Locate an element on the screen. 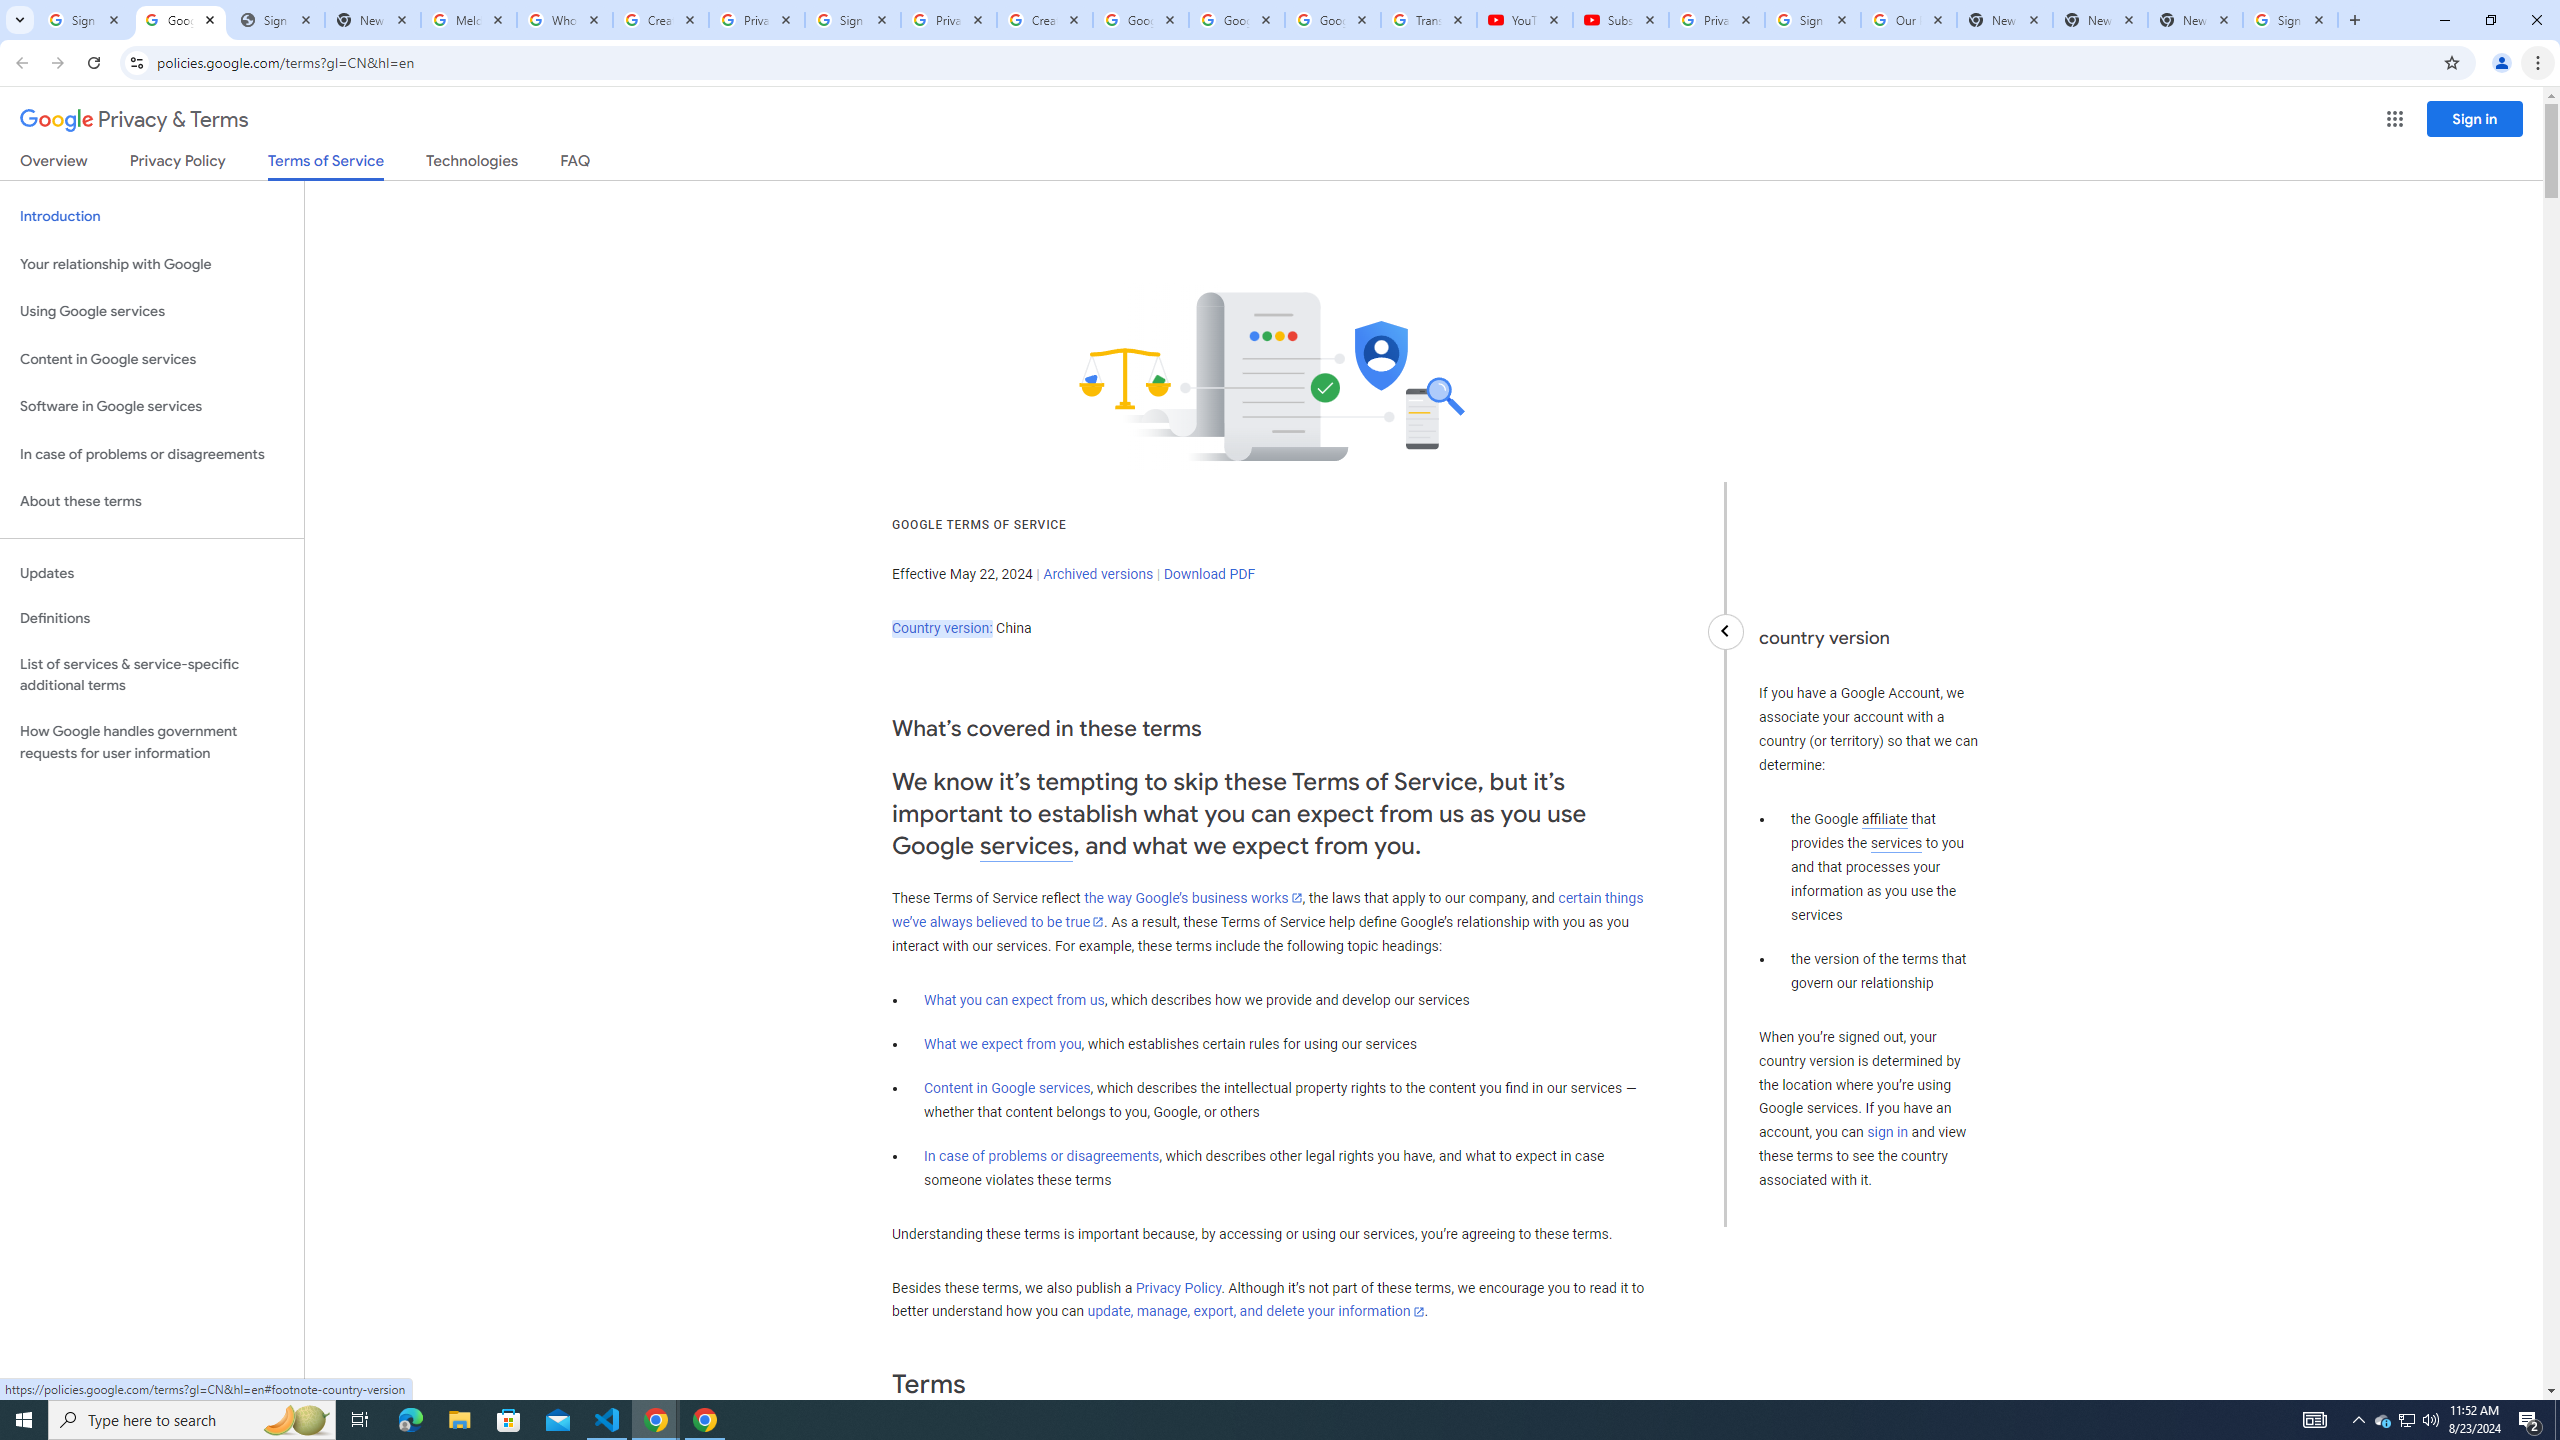 The width and height of the screenshot is (2560, 1440). update, manage, export, and delete your information is located at coordinates (1256, 1312).